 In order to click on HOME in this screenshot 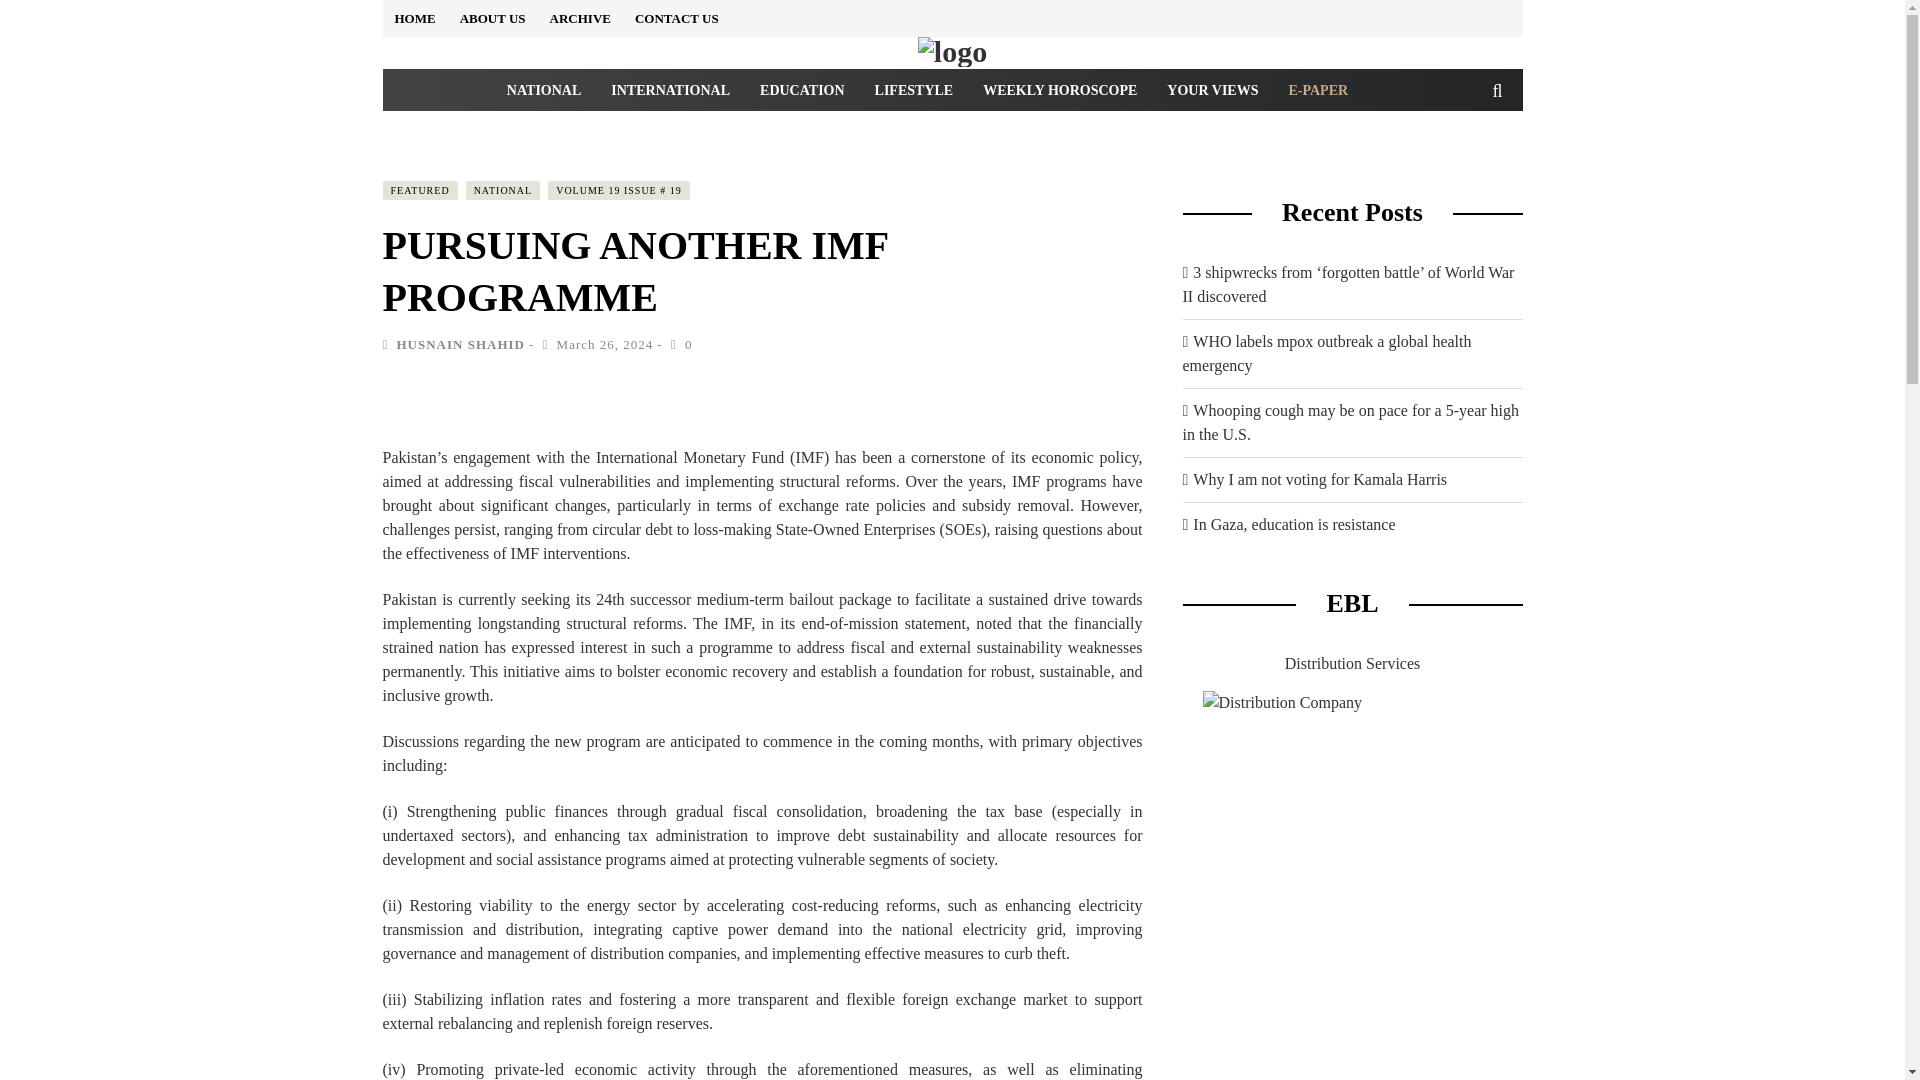, I will do `click(414, 18)`.